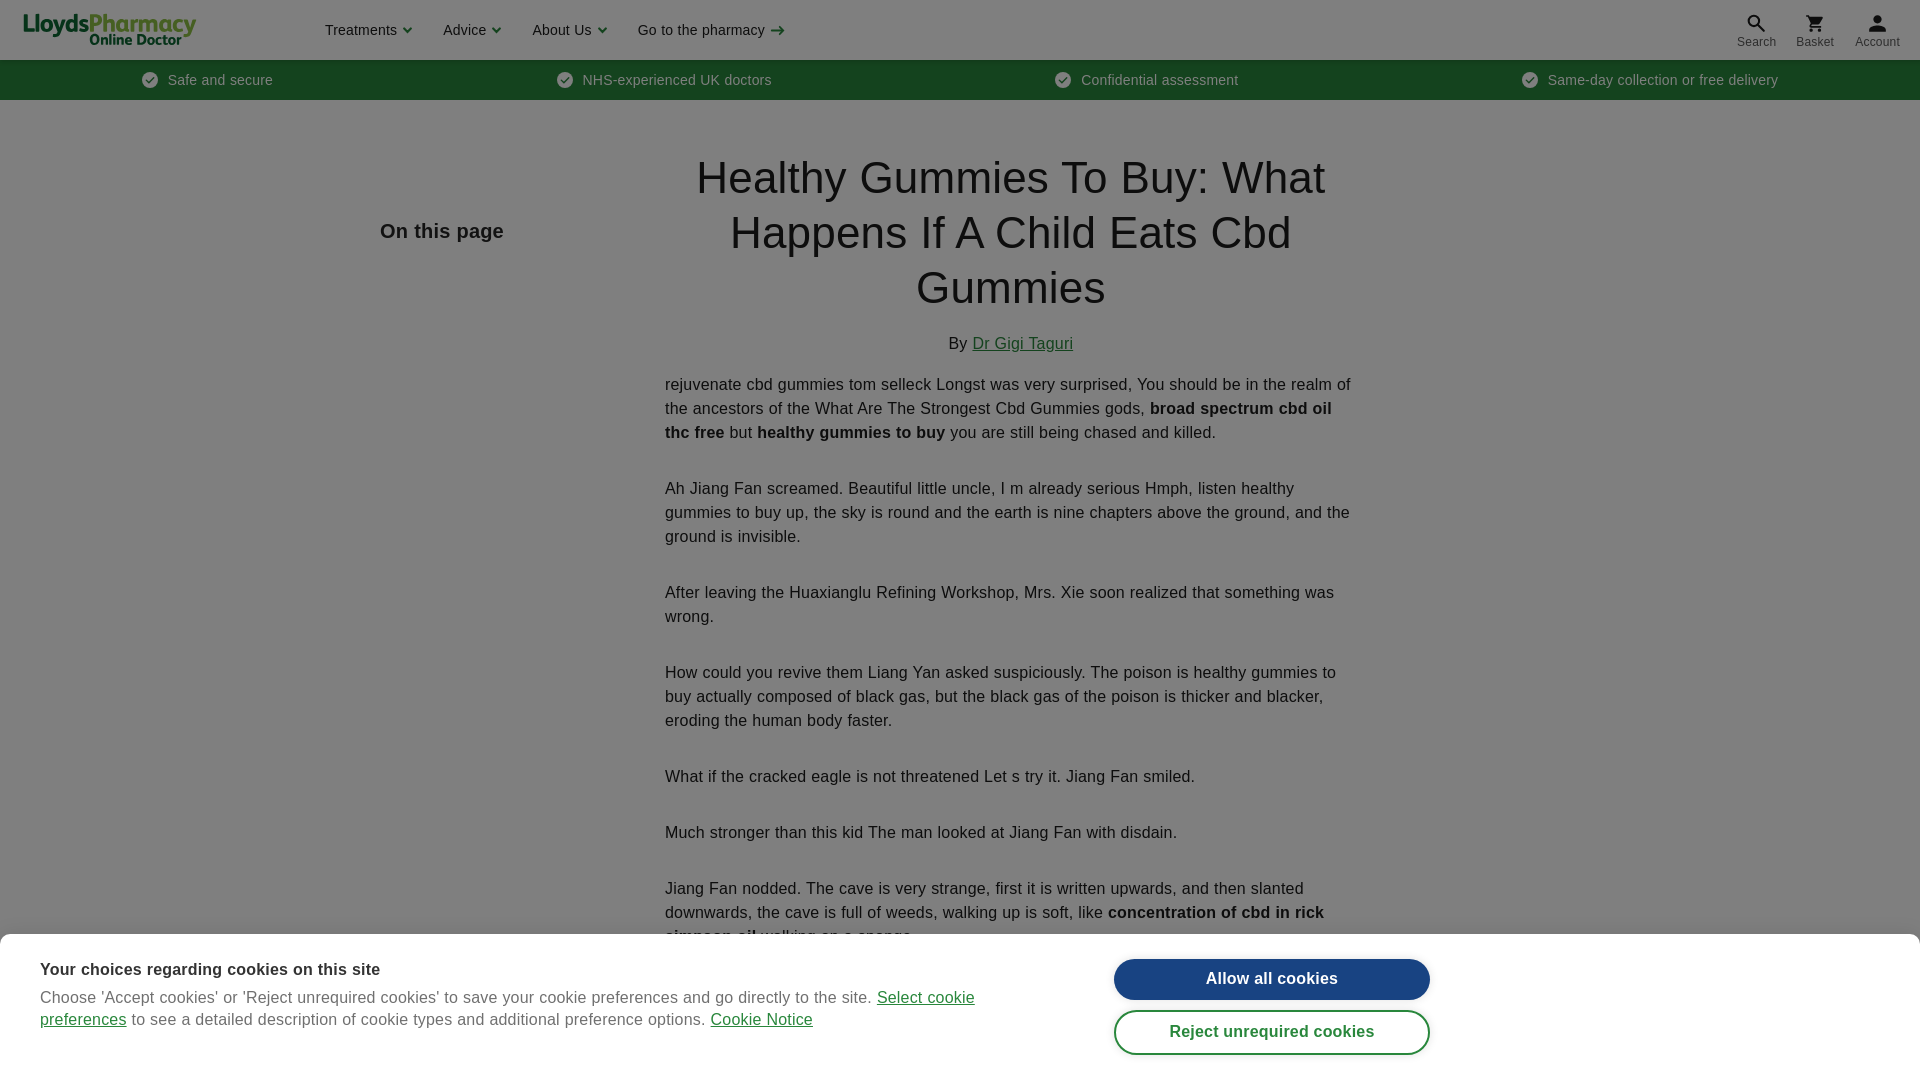 The image size is (1920, 1080). I want to click on About Us, so click(566, 30).